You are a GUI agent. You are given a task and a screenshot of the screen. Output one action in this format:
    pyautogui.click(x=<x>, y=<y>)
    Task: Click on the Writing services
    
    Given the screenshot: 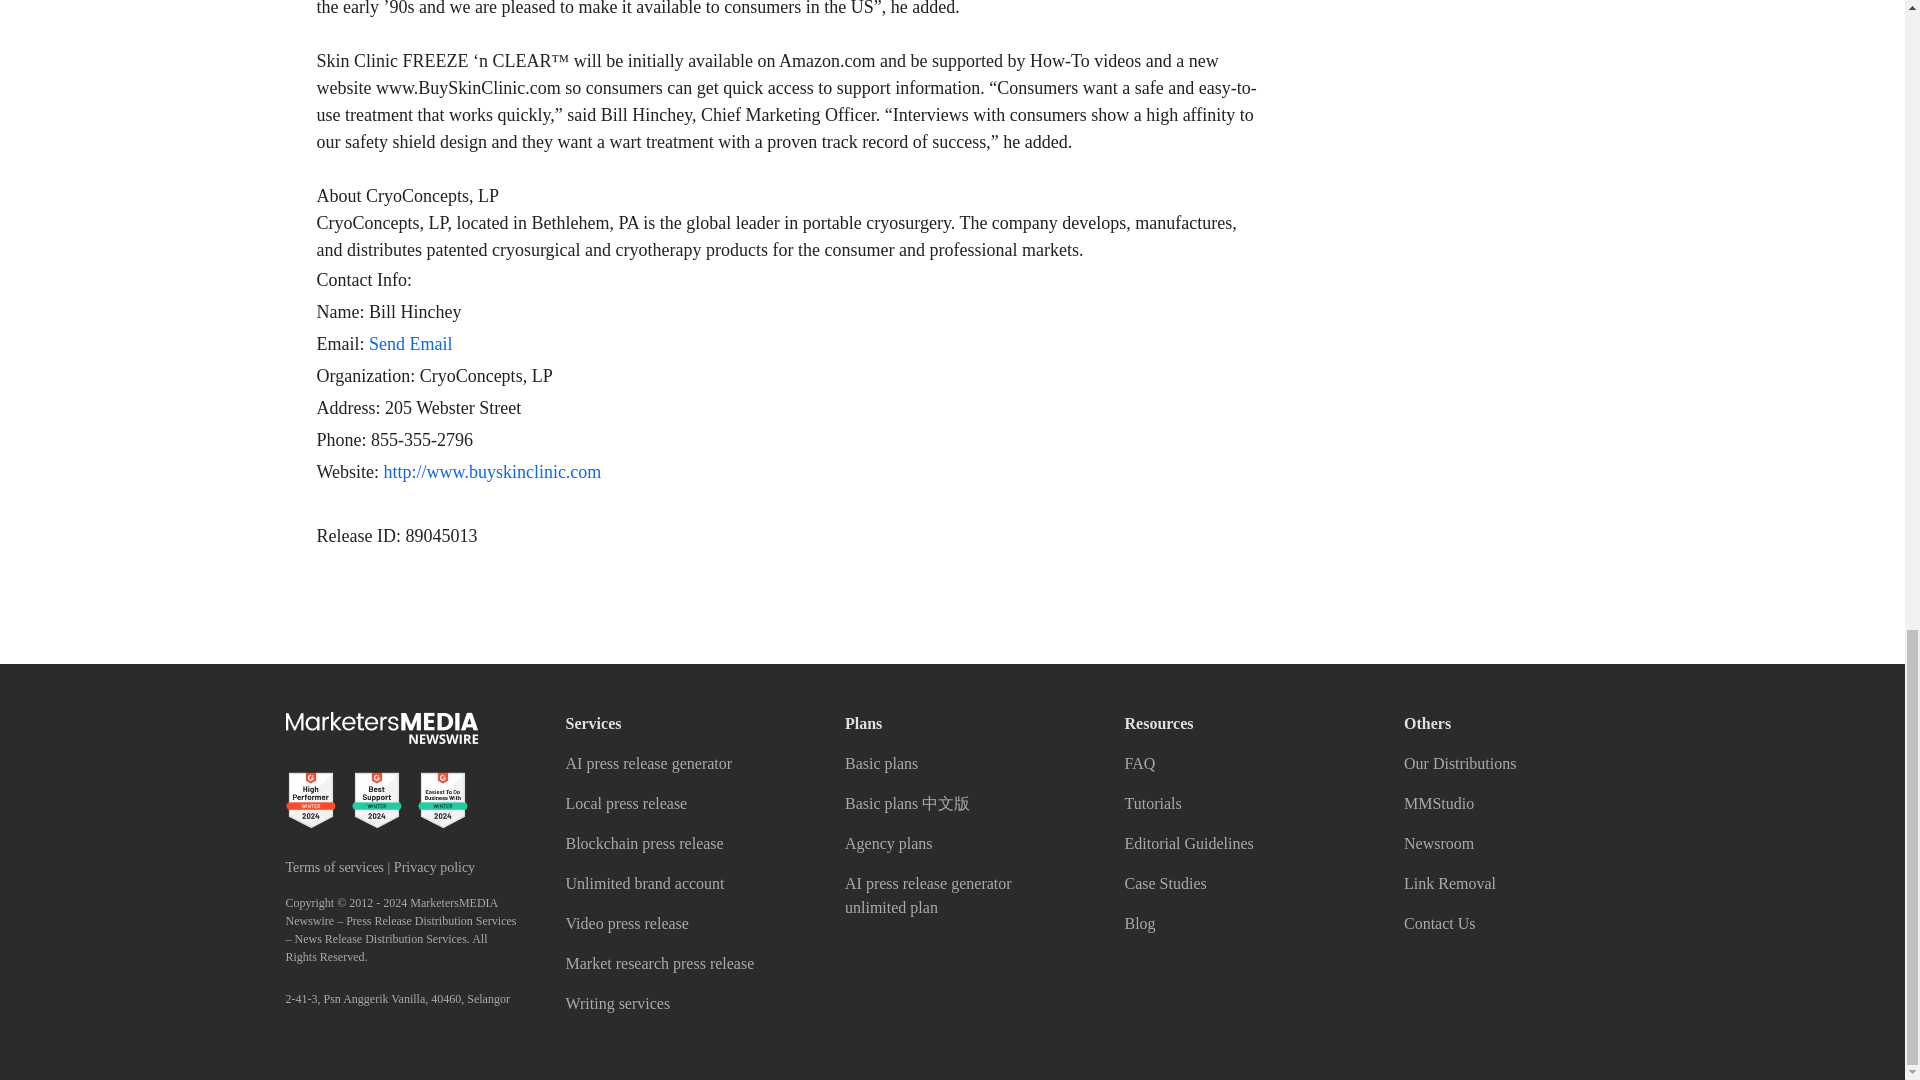 What is the action you would take?
    pyautogui.click(x=618, y=1002)
    